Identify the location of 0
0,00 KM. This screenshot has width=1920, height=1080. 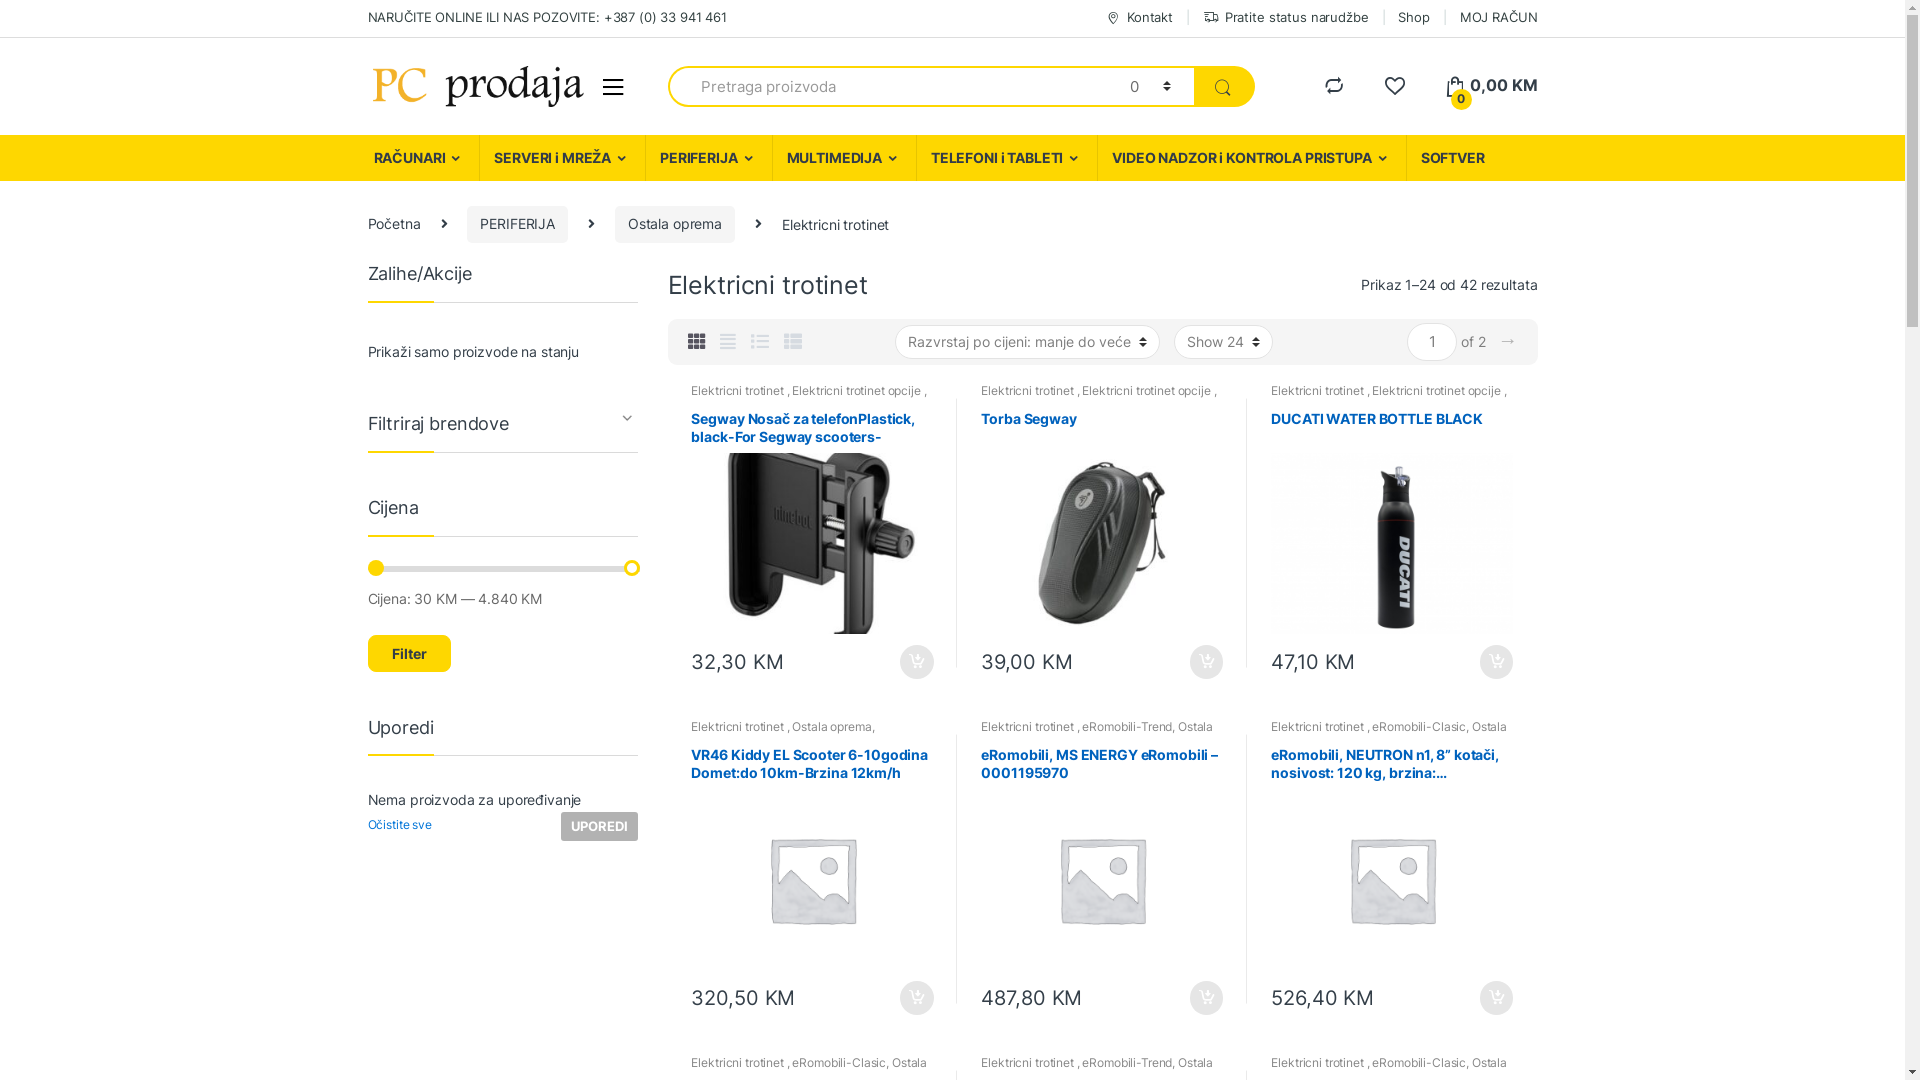
(1491, 86).